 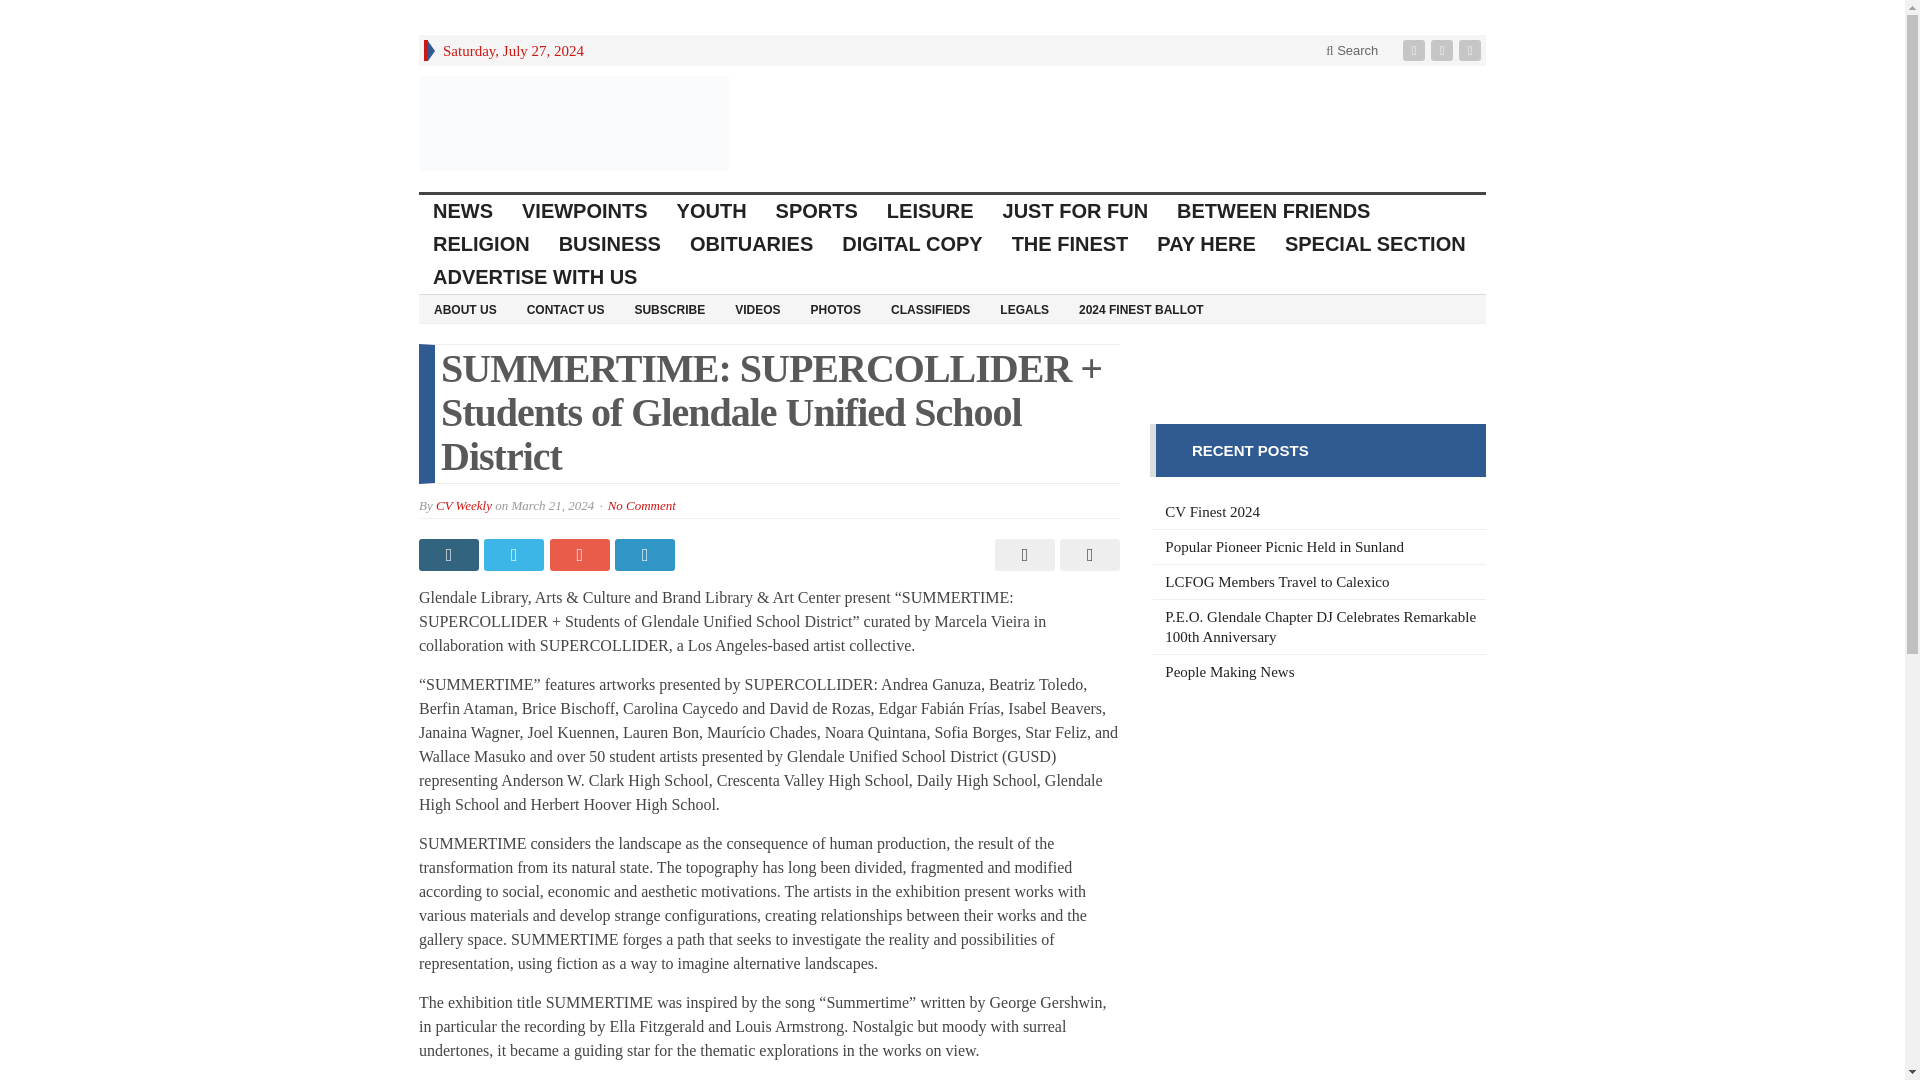 I want to click on CV Weekly, so click(x=463, y=505).